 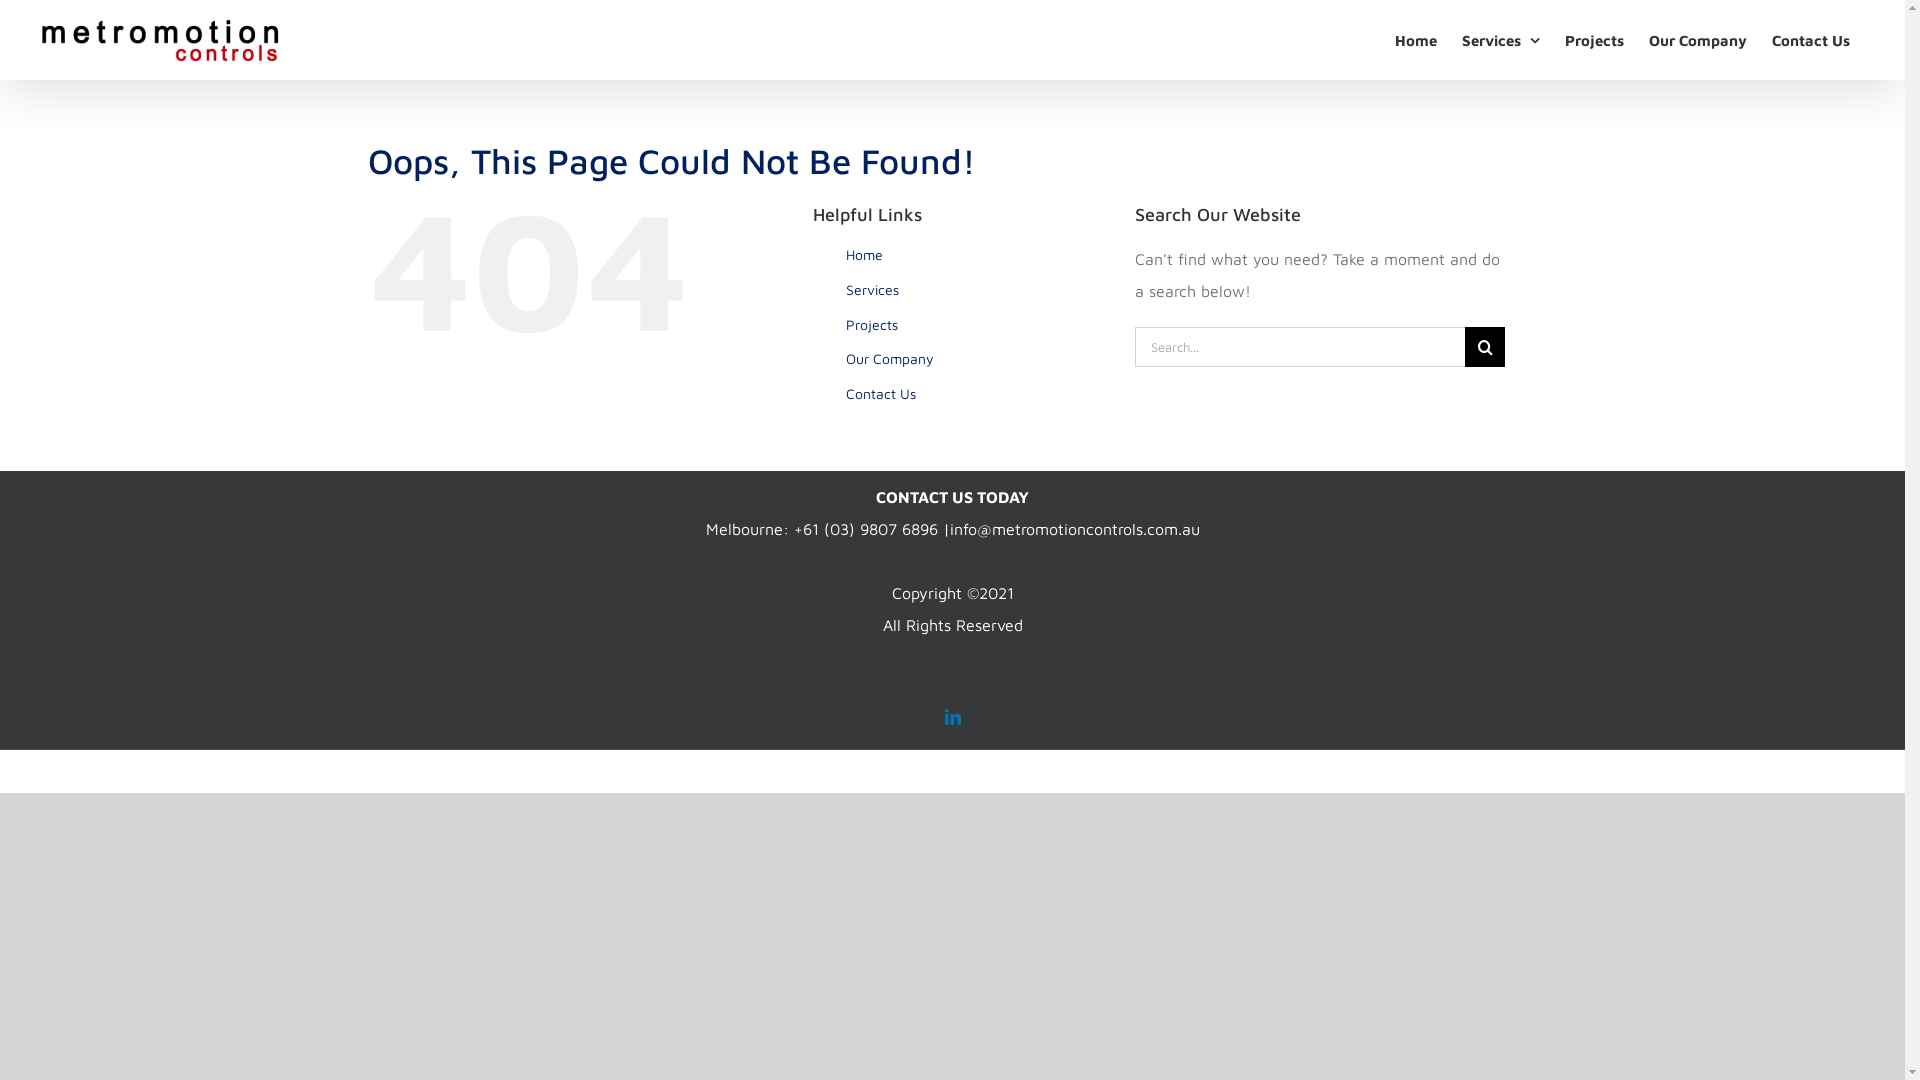 What do you see at coordinates (1811, 40) in the screenshot?
I see `Contact Us` at bounding box center [1811, 40].